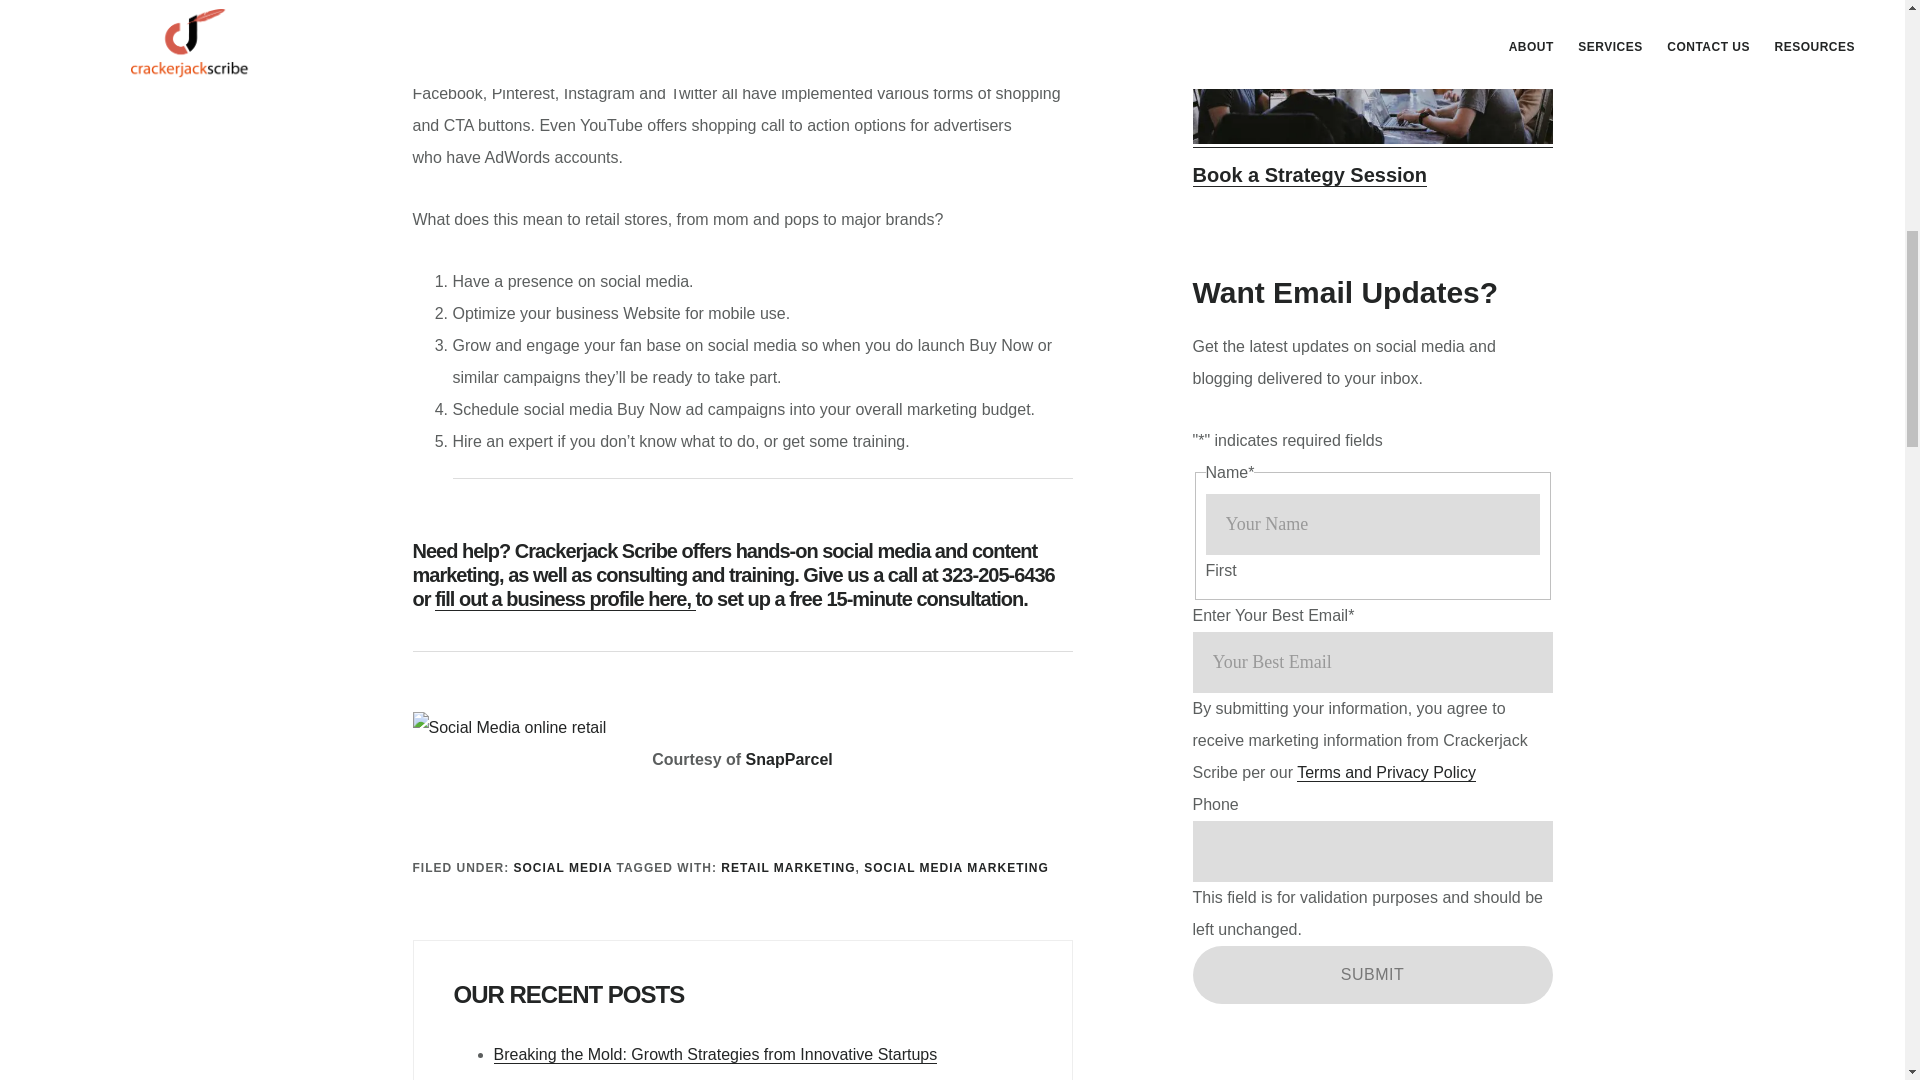 The image size is (1920, 1080). Describe the element at coordinates (1372, 975) in the screenshot. I see `Submit` at that location.